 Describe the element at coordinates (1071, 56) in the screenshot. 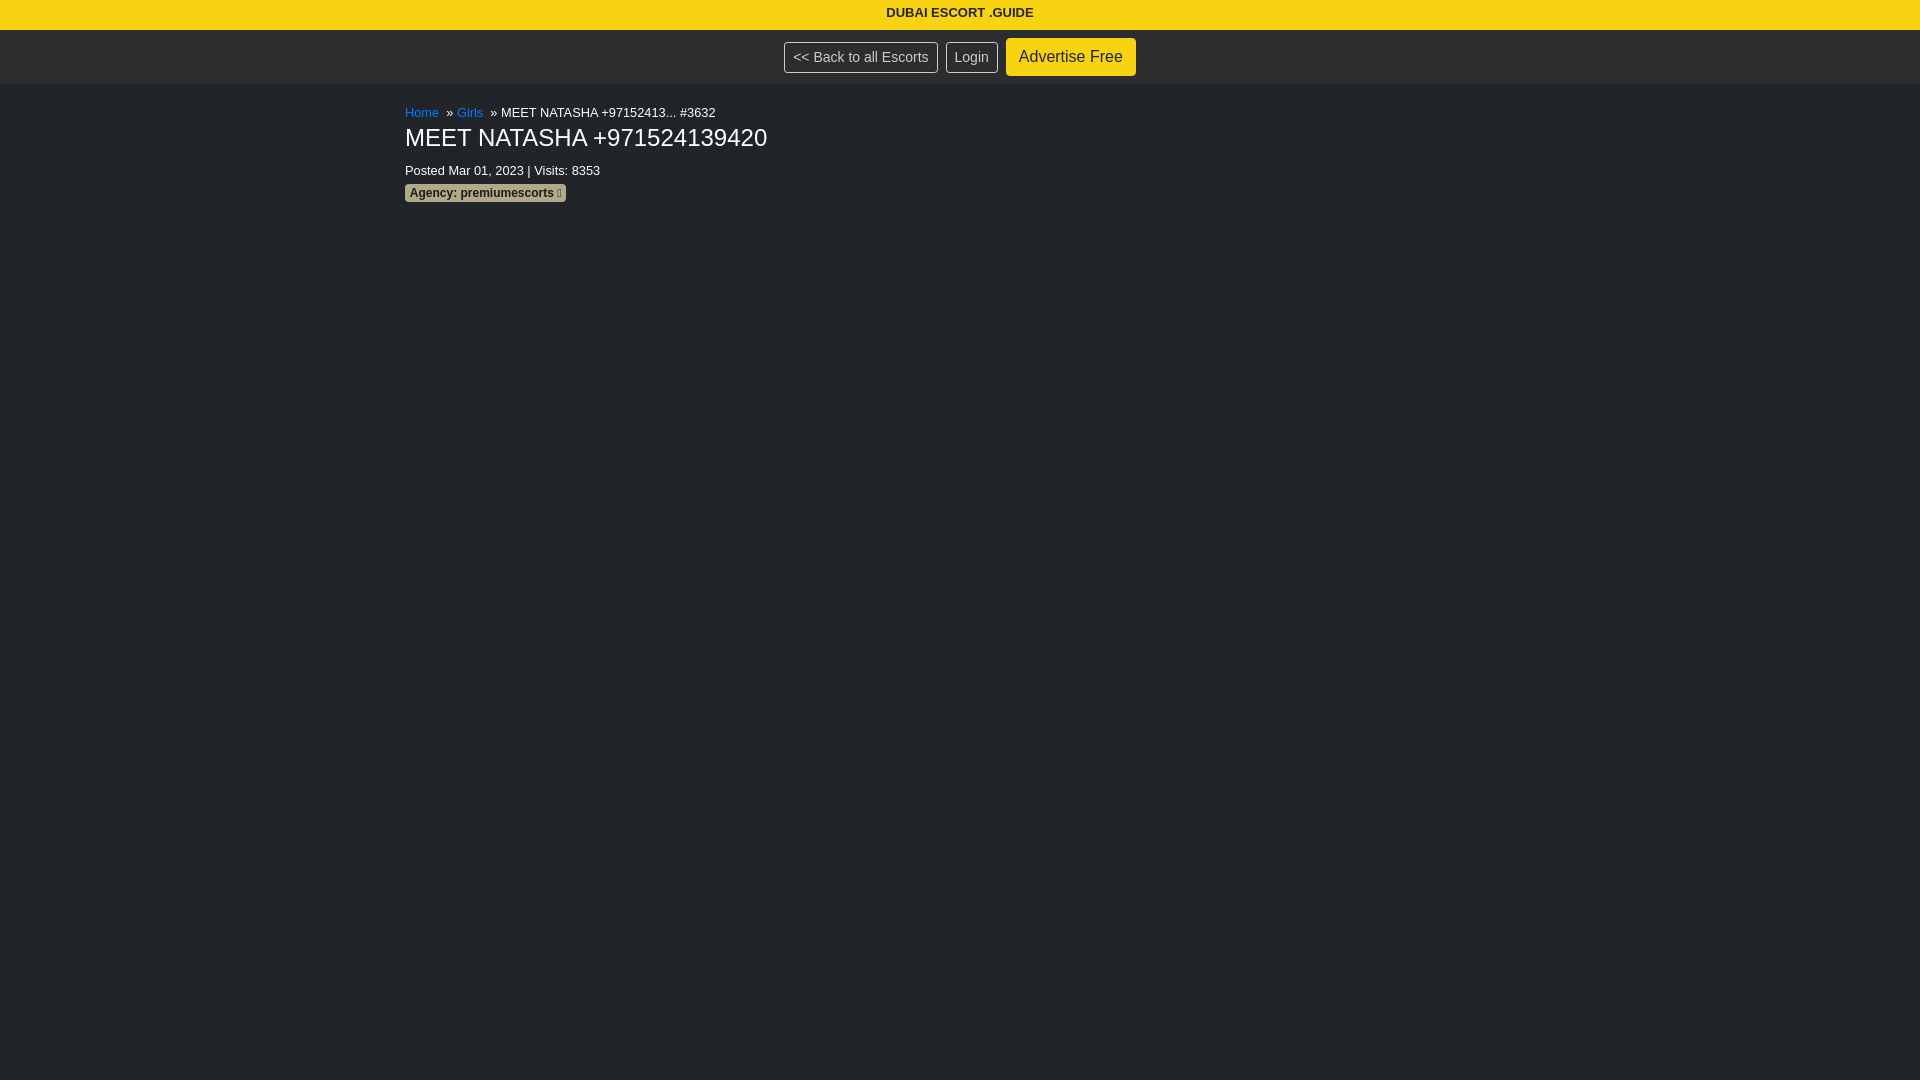

I see `Advertise Free` at that location.